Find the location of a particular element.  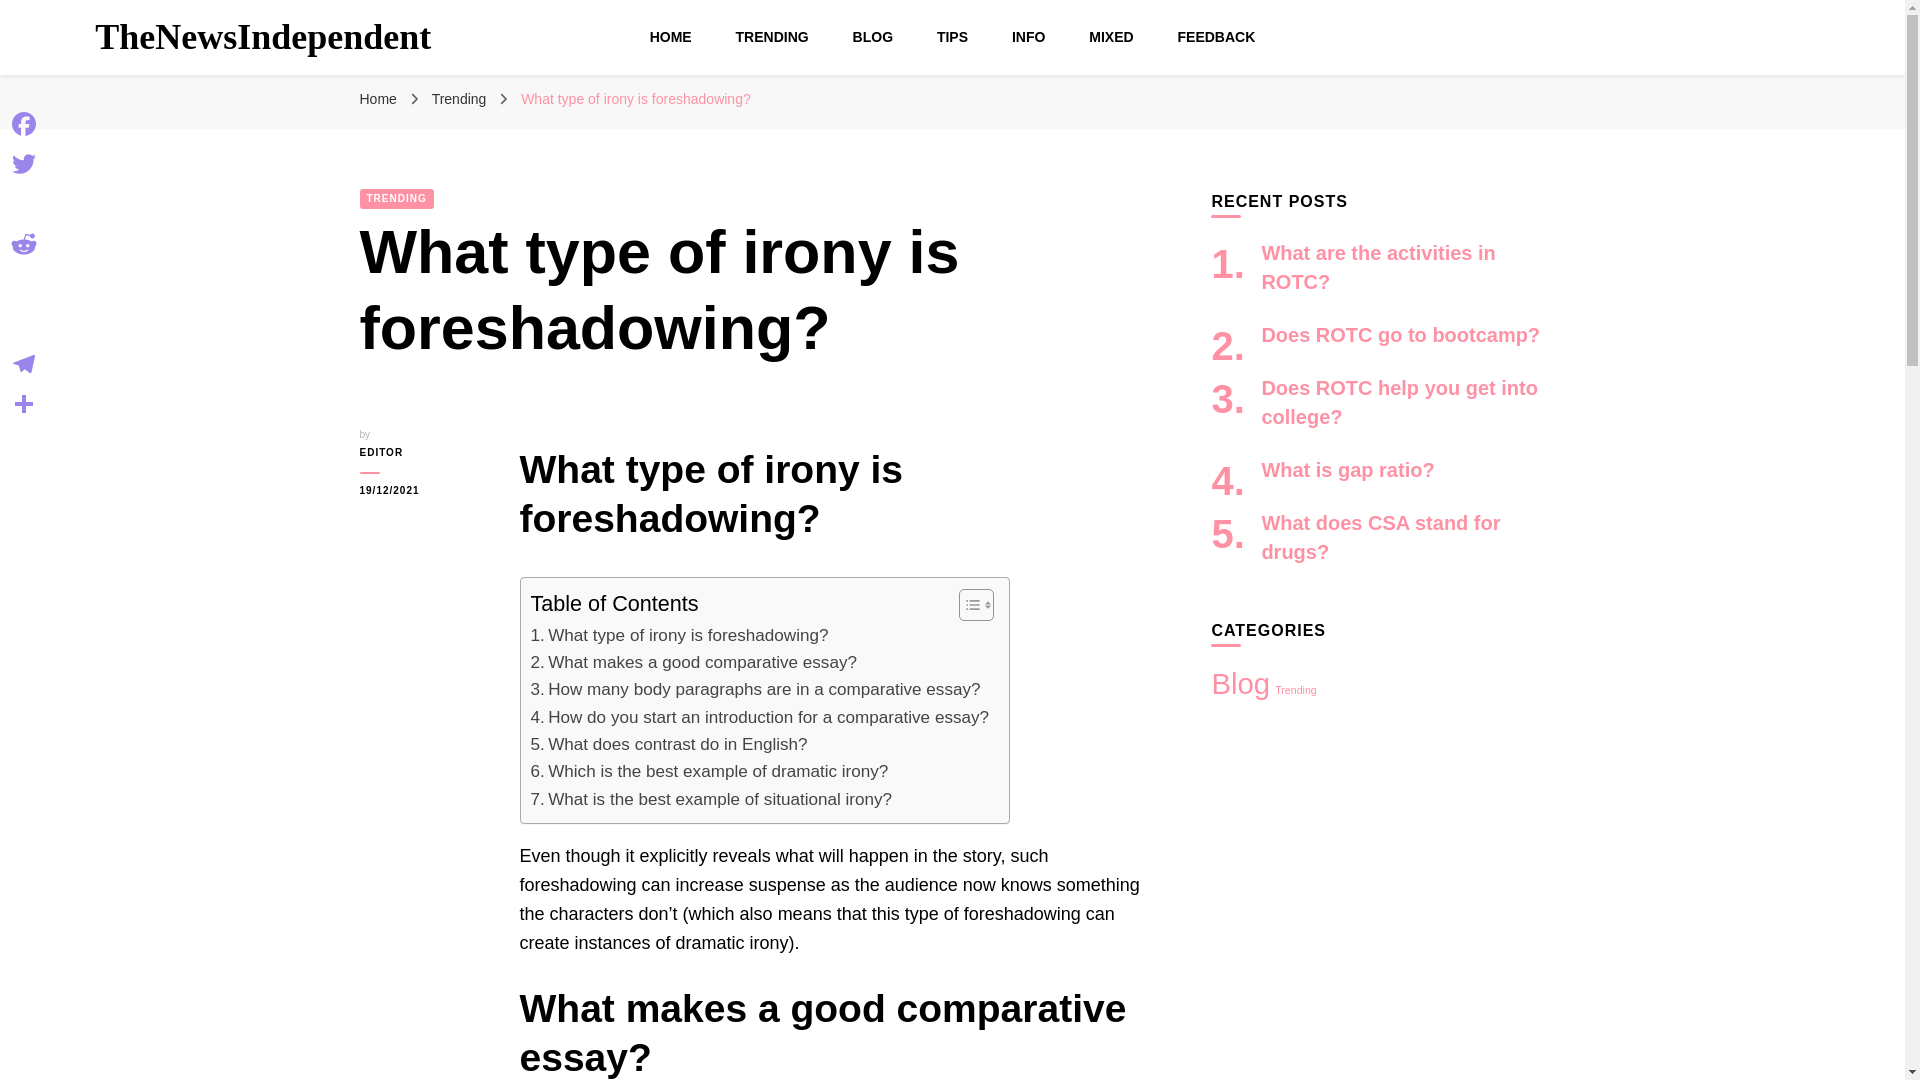

Reddit is located at coordinates (24, 243).